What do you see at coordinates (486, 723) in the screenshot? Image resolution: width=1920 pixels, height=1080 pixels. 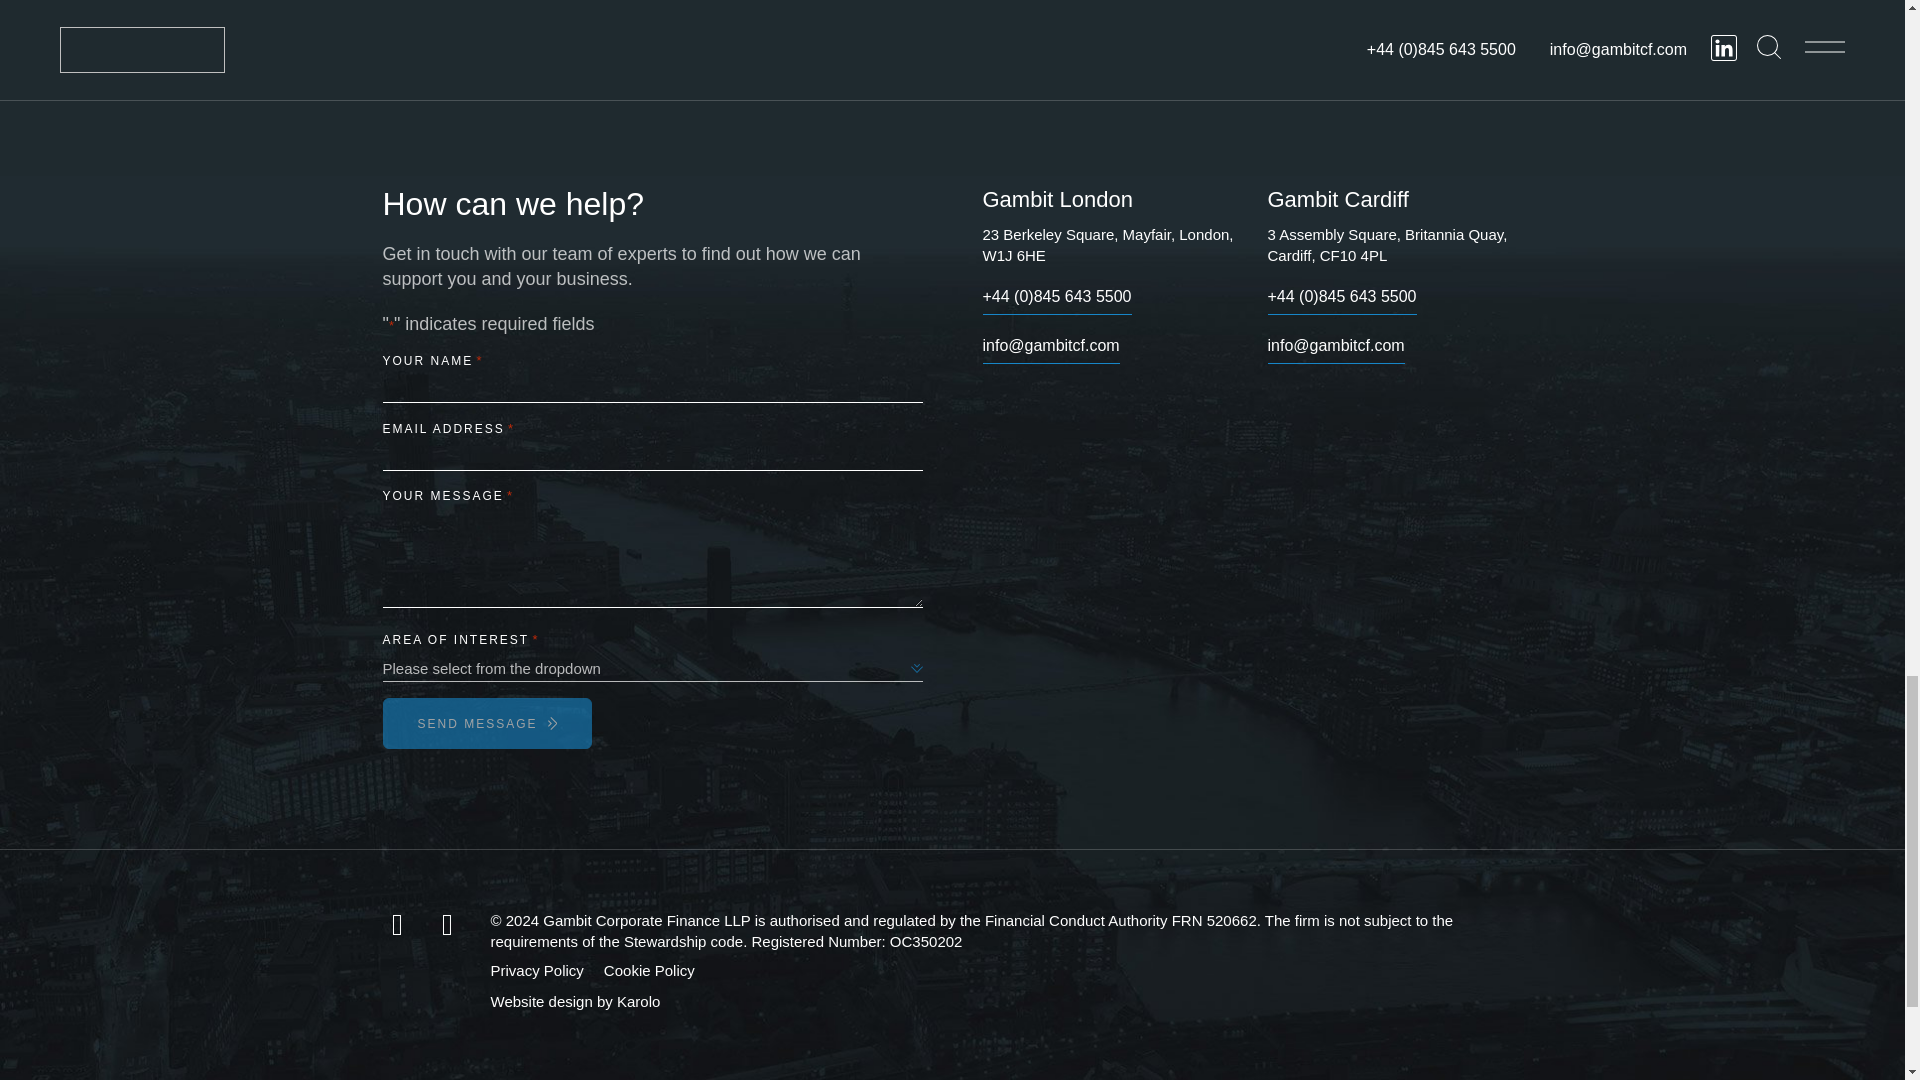 I see `SEND MESSAGE` at bounding box center [486, 723].